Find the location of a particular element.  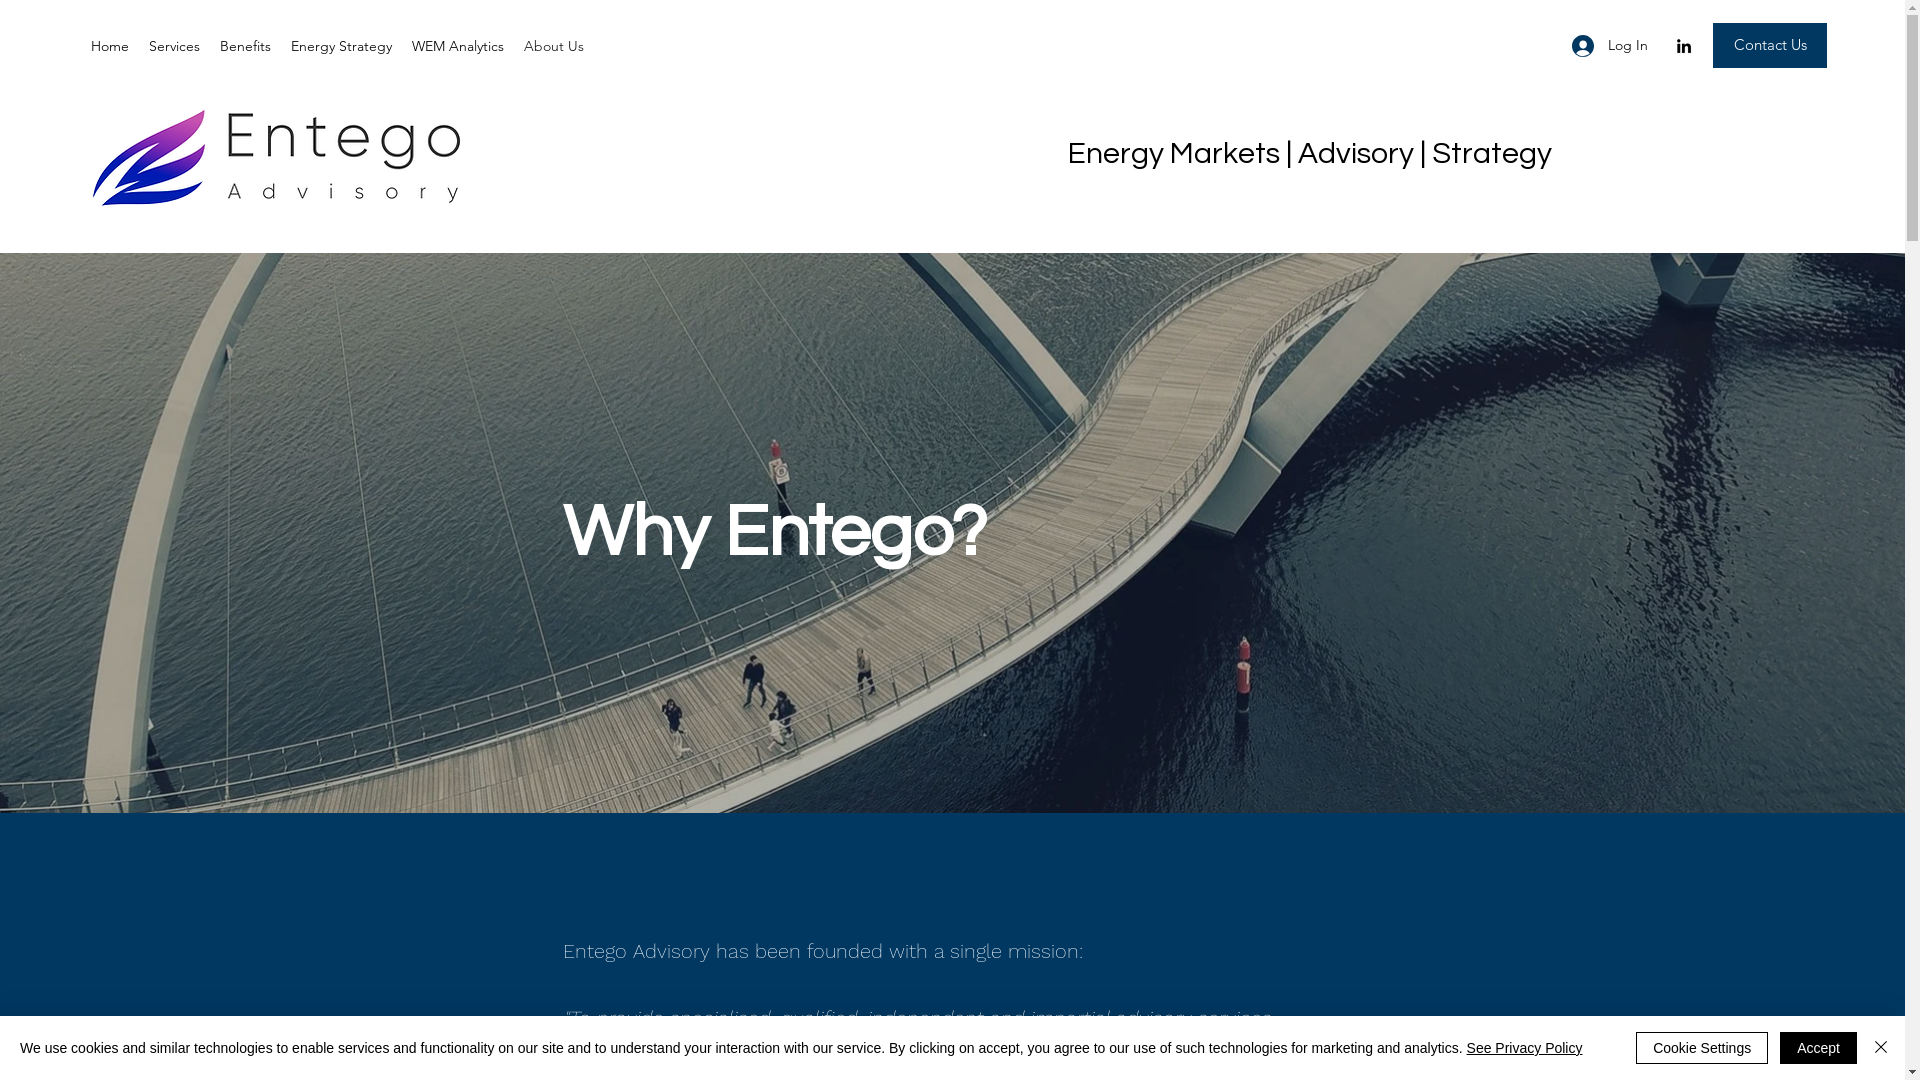

Benefits is located at coordinates (246, 46).